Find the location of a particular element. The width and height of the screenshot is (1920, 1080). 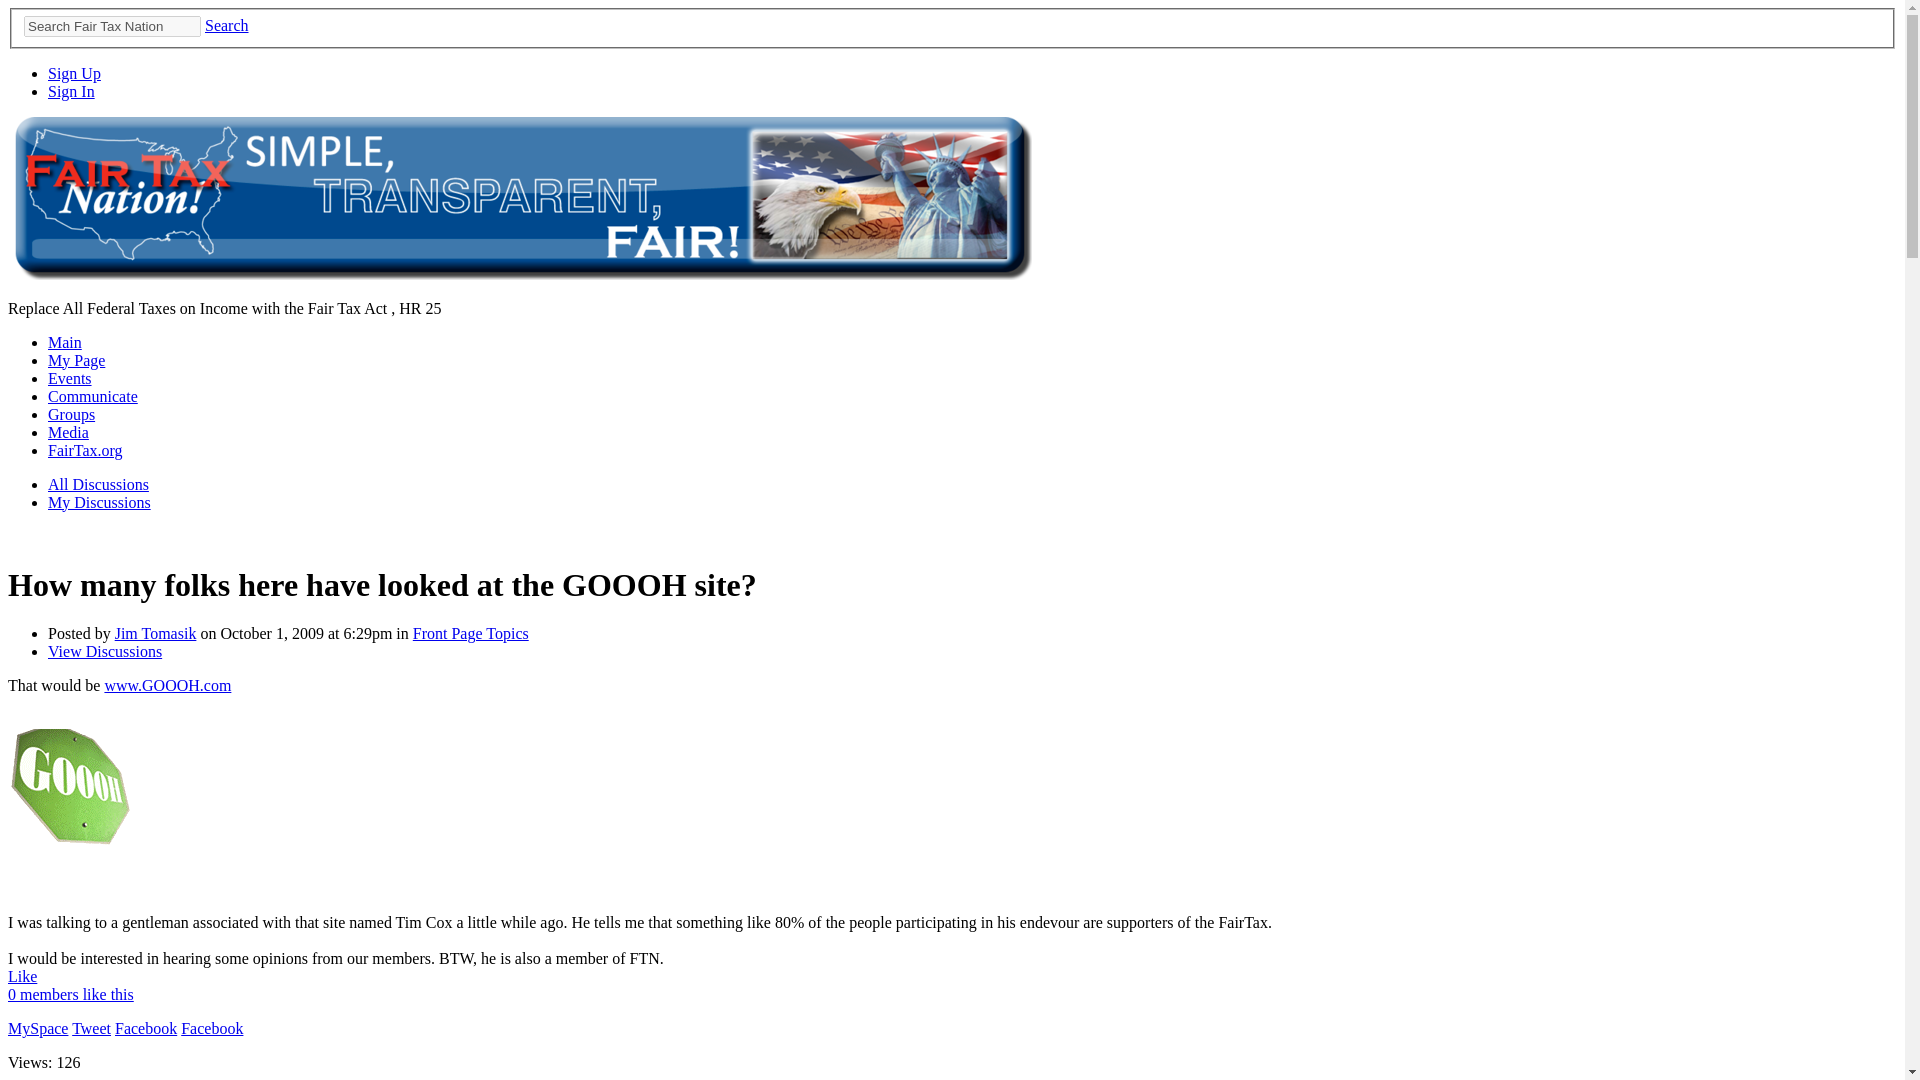

Communicate is located at coordinates (93, 396).